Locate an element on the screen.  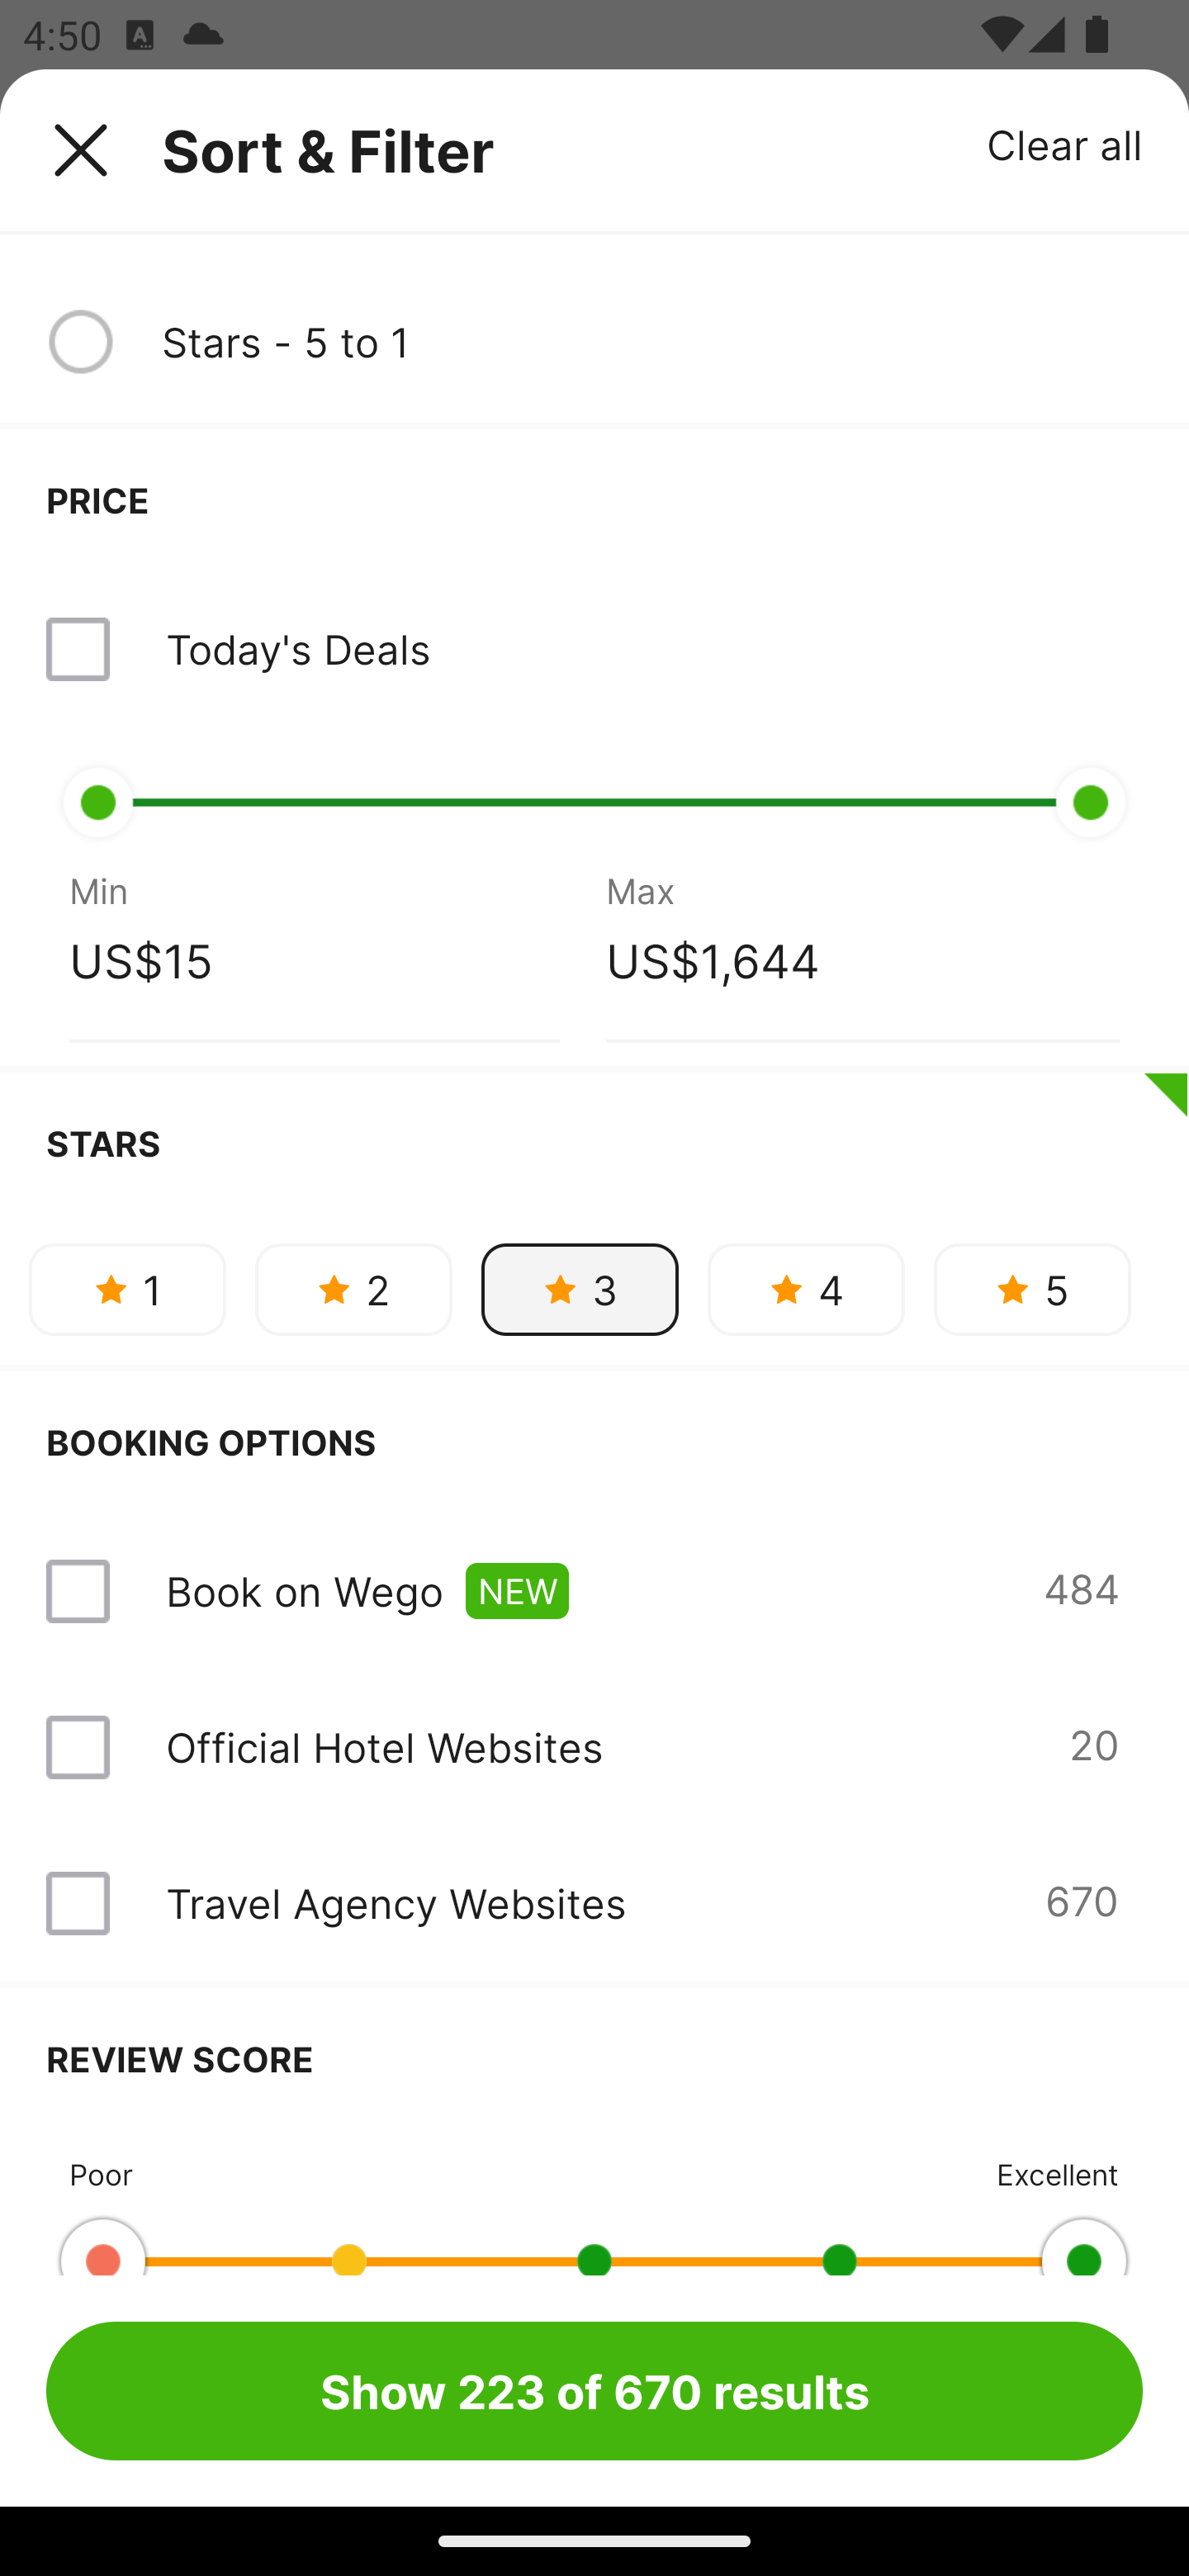
Clear all is located at coordinates (1065, 144).